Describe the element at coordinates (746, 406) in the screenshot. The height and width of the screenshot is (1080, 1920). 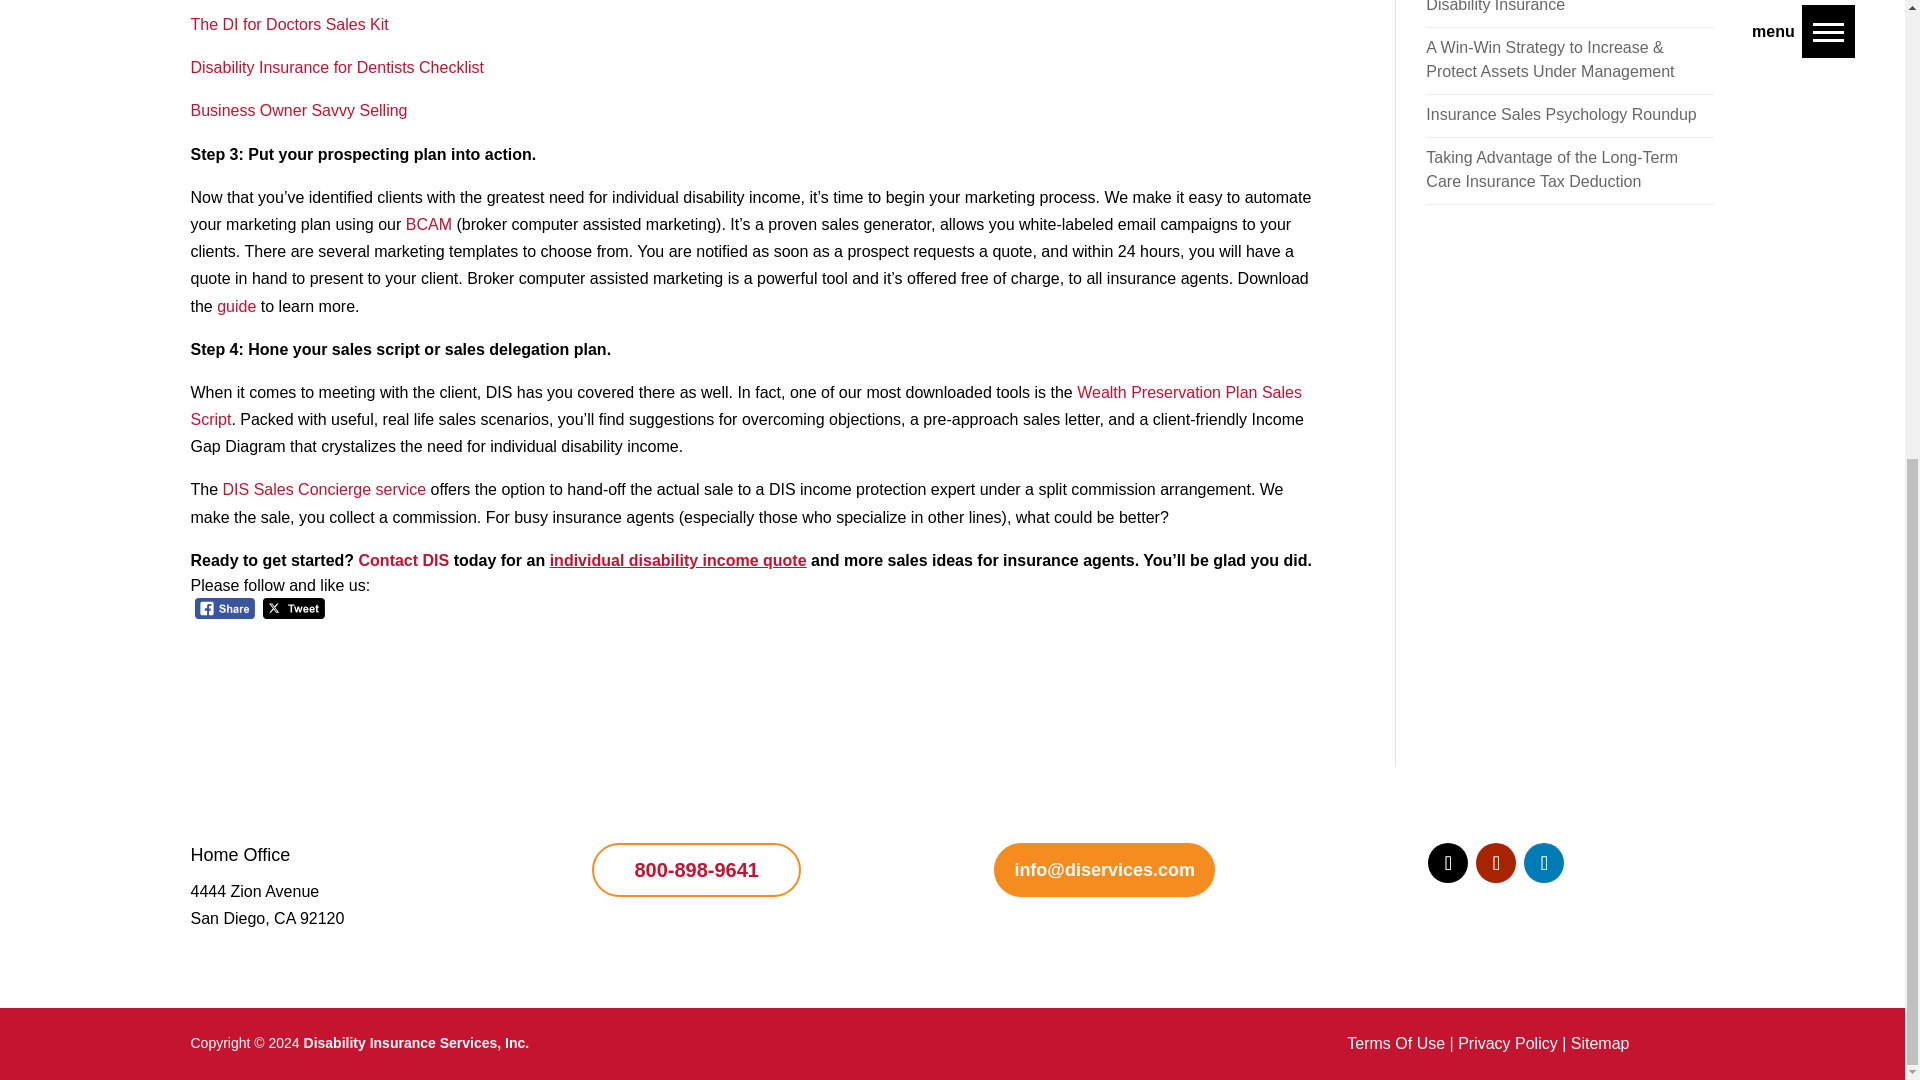
I see `Wealth Preservation Plan Sales Script` at that location.